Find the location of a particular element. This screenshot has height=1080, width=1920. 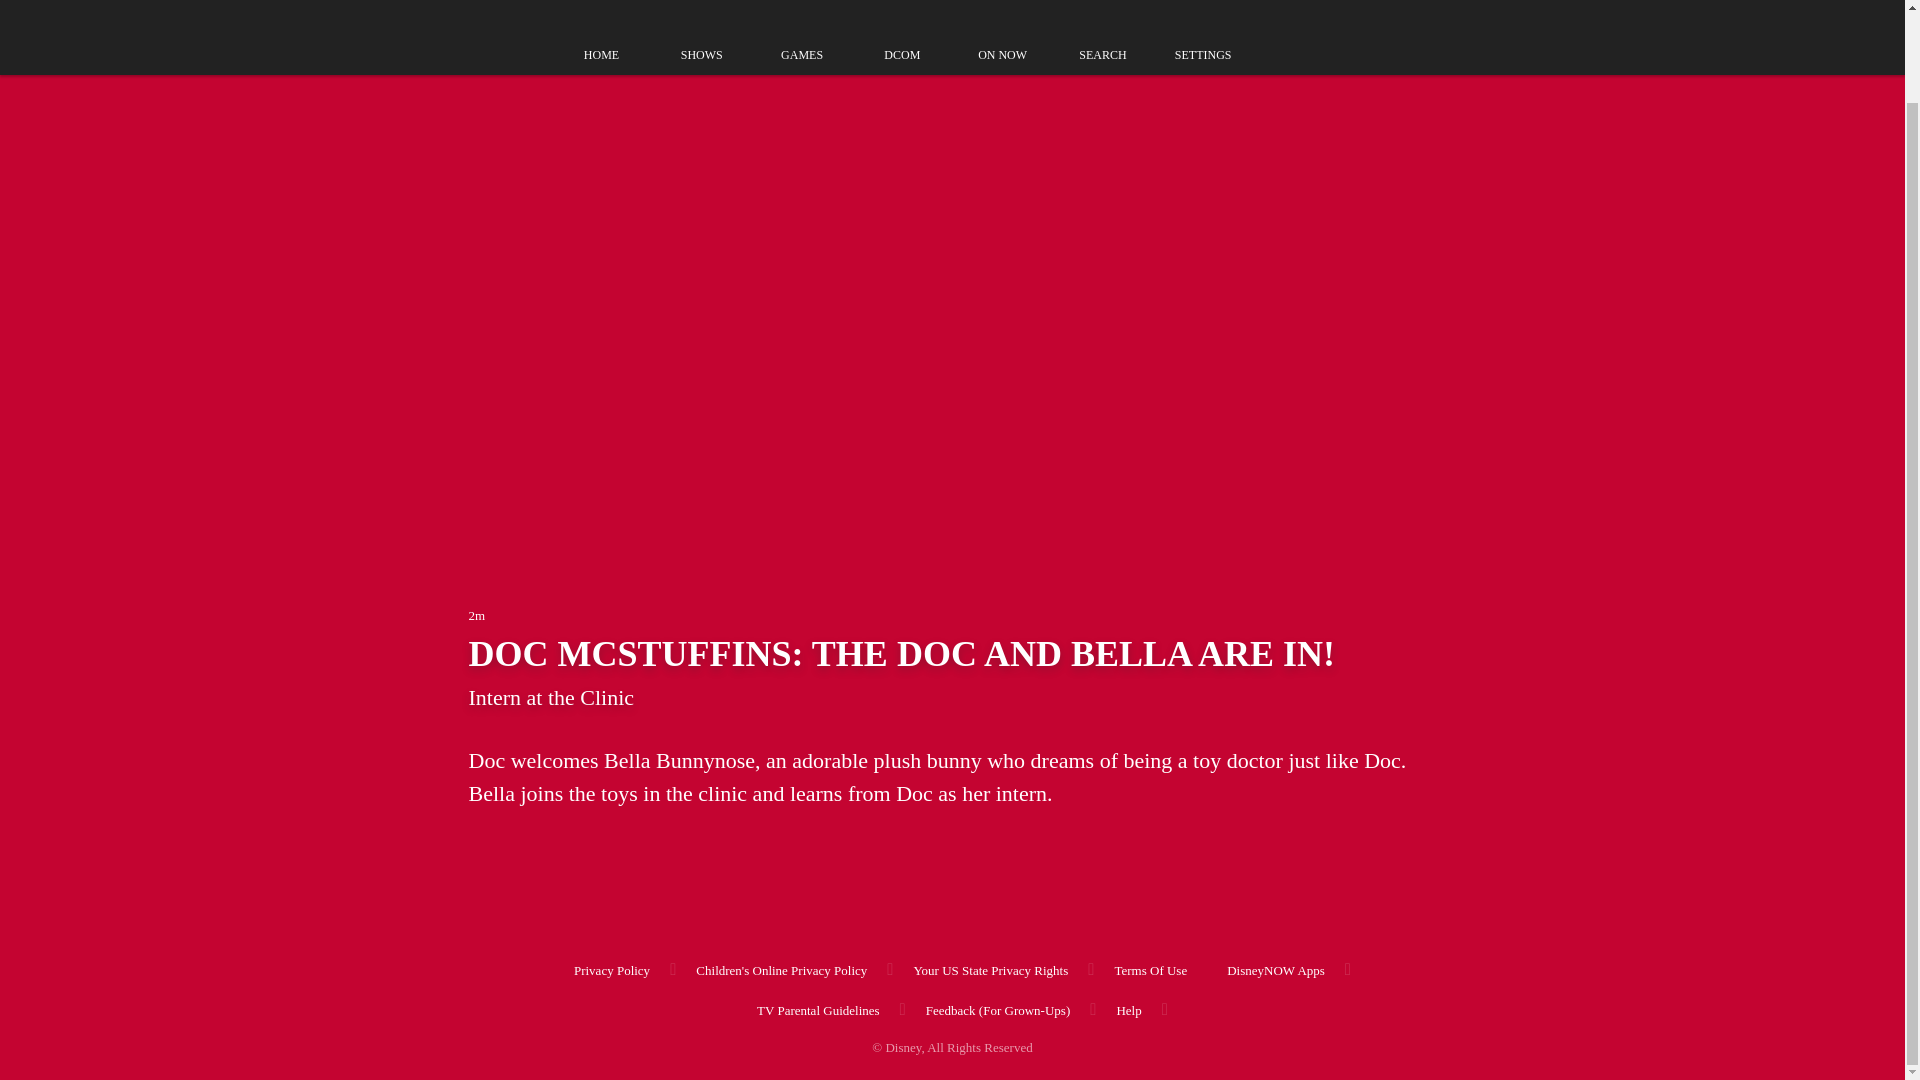

Your US State Privacy Rights is located at coordinates (991, 968).